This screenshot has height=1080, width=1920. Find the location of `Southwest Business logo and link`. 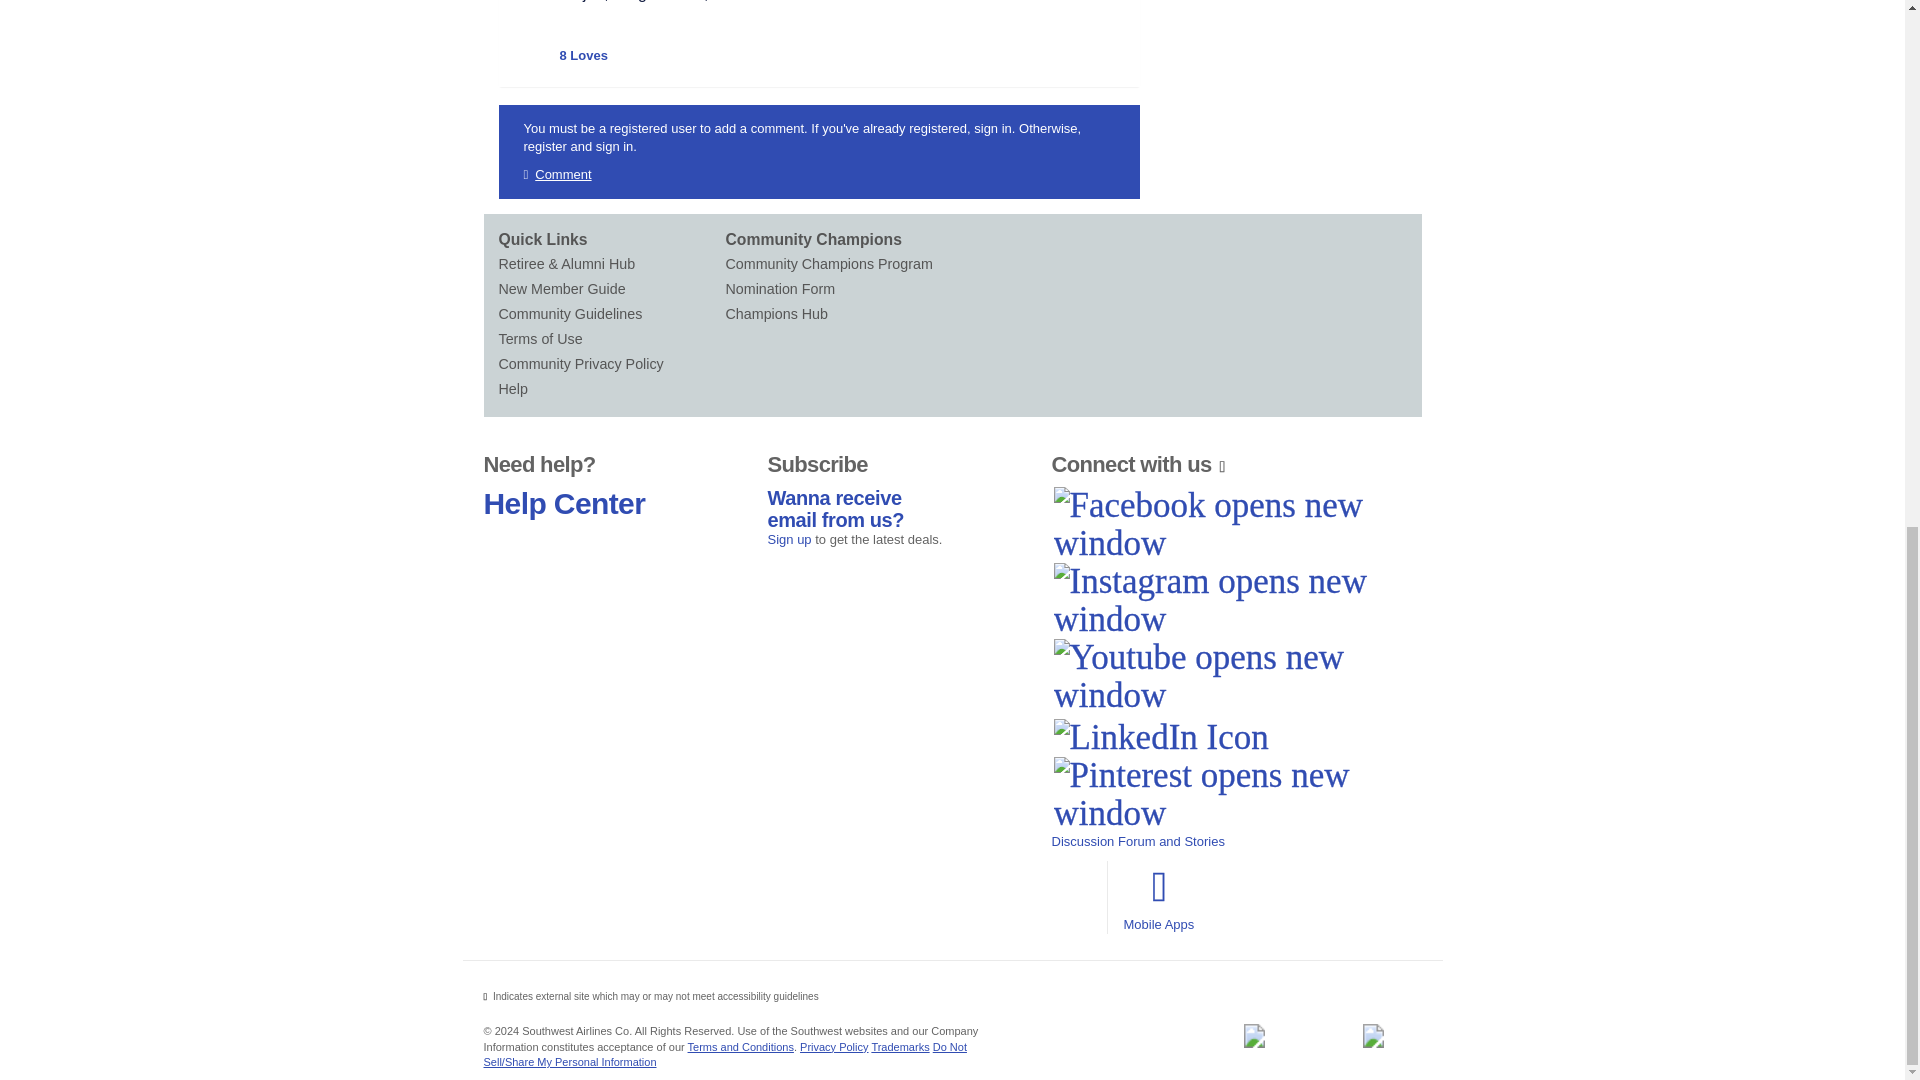

Southwest Business logo and link is located at coordinates (1253, 1035).